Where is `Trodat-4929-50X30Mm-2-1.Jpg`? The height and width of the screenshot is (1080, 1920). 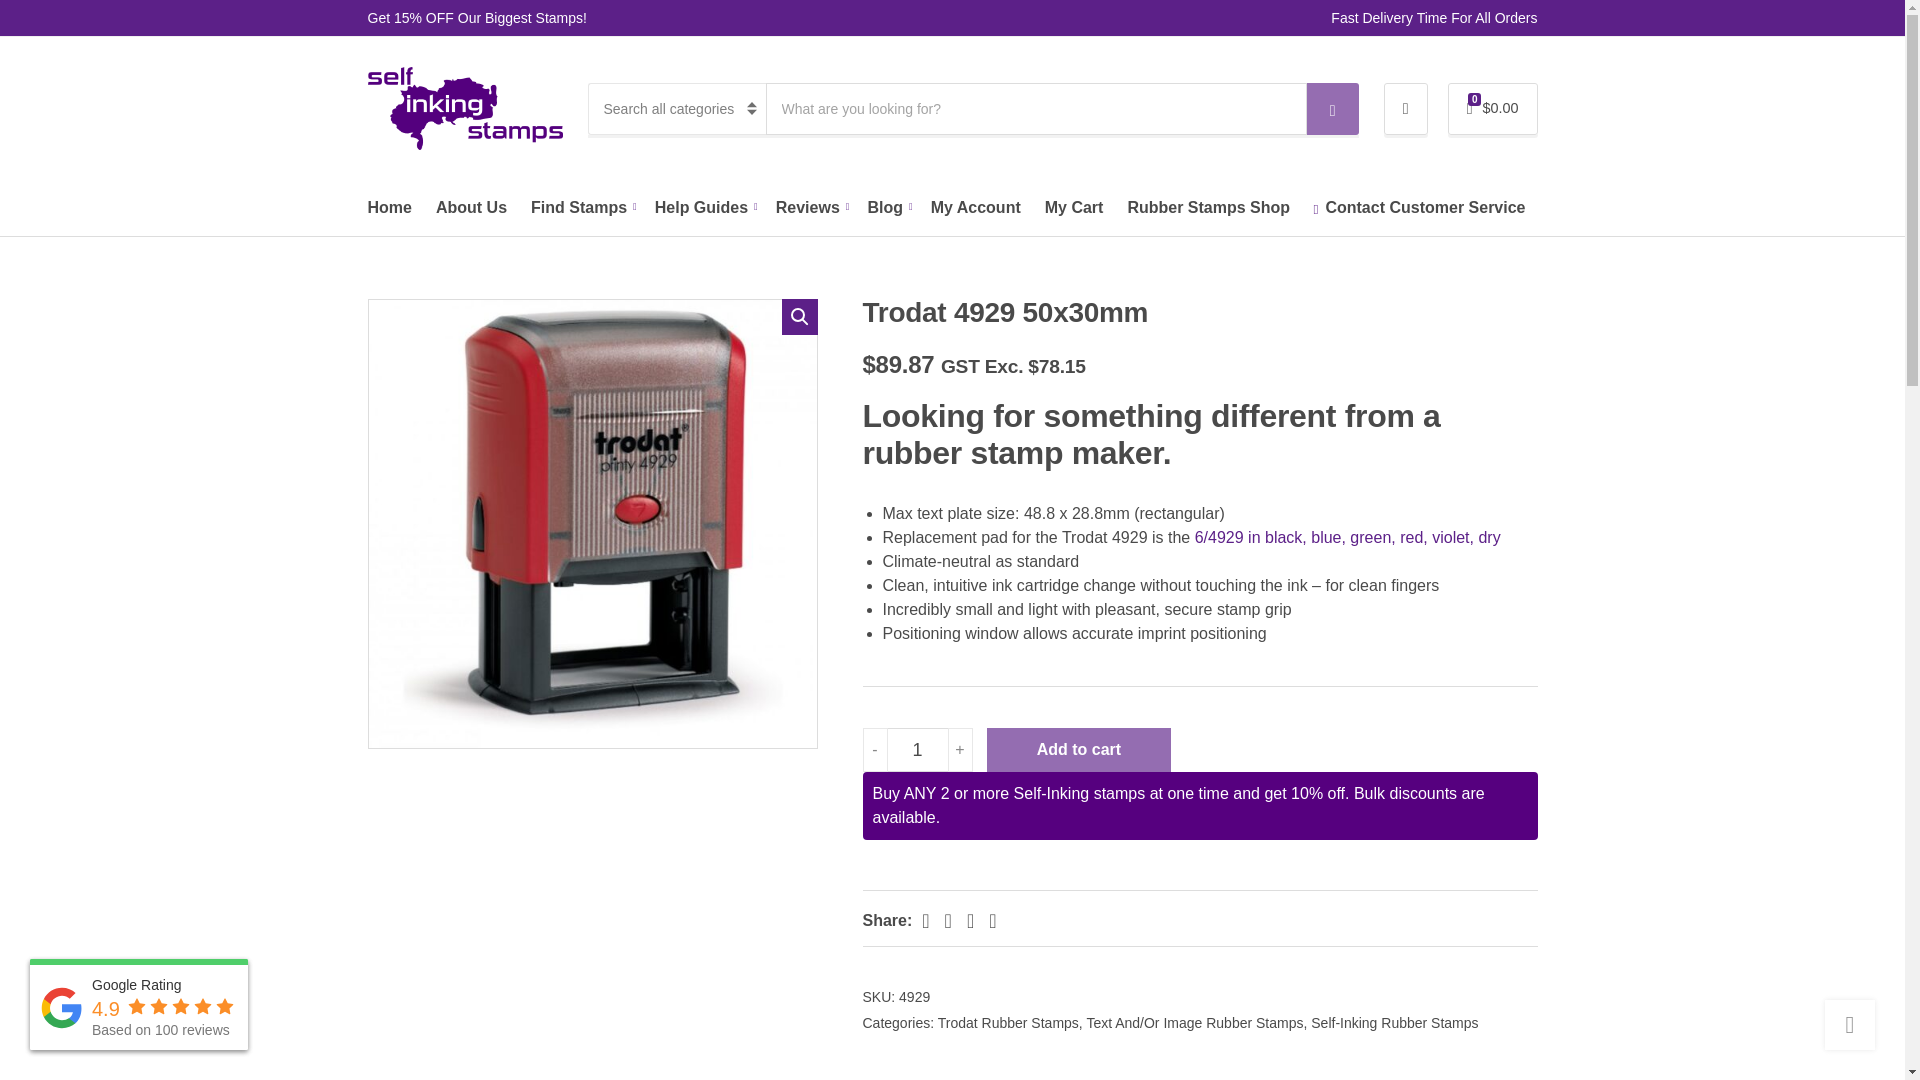 Trodat-4929-50X30Mm-2-1.Jpg is located at coordinates (592, 524).